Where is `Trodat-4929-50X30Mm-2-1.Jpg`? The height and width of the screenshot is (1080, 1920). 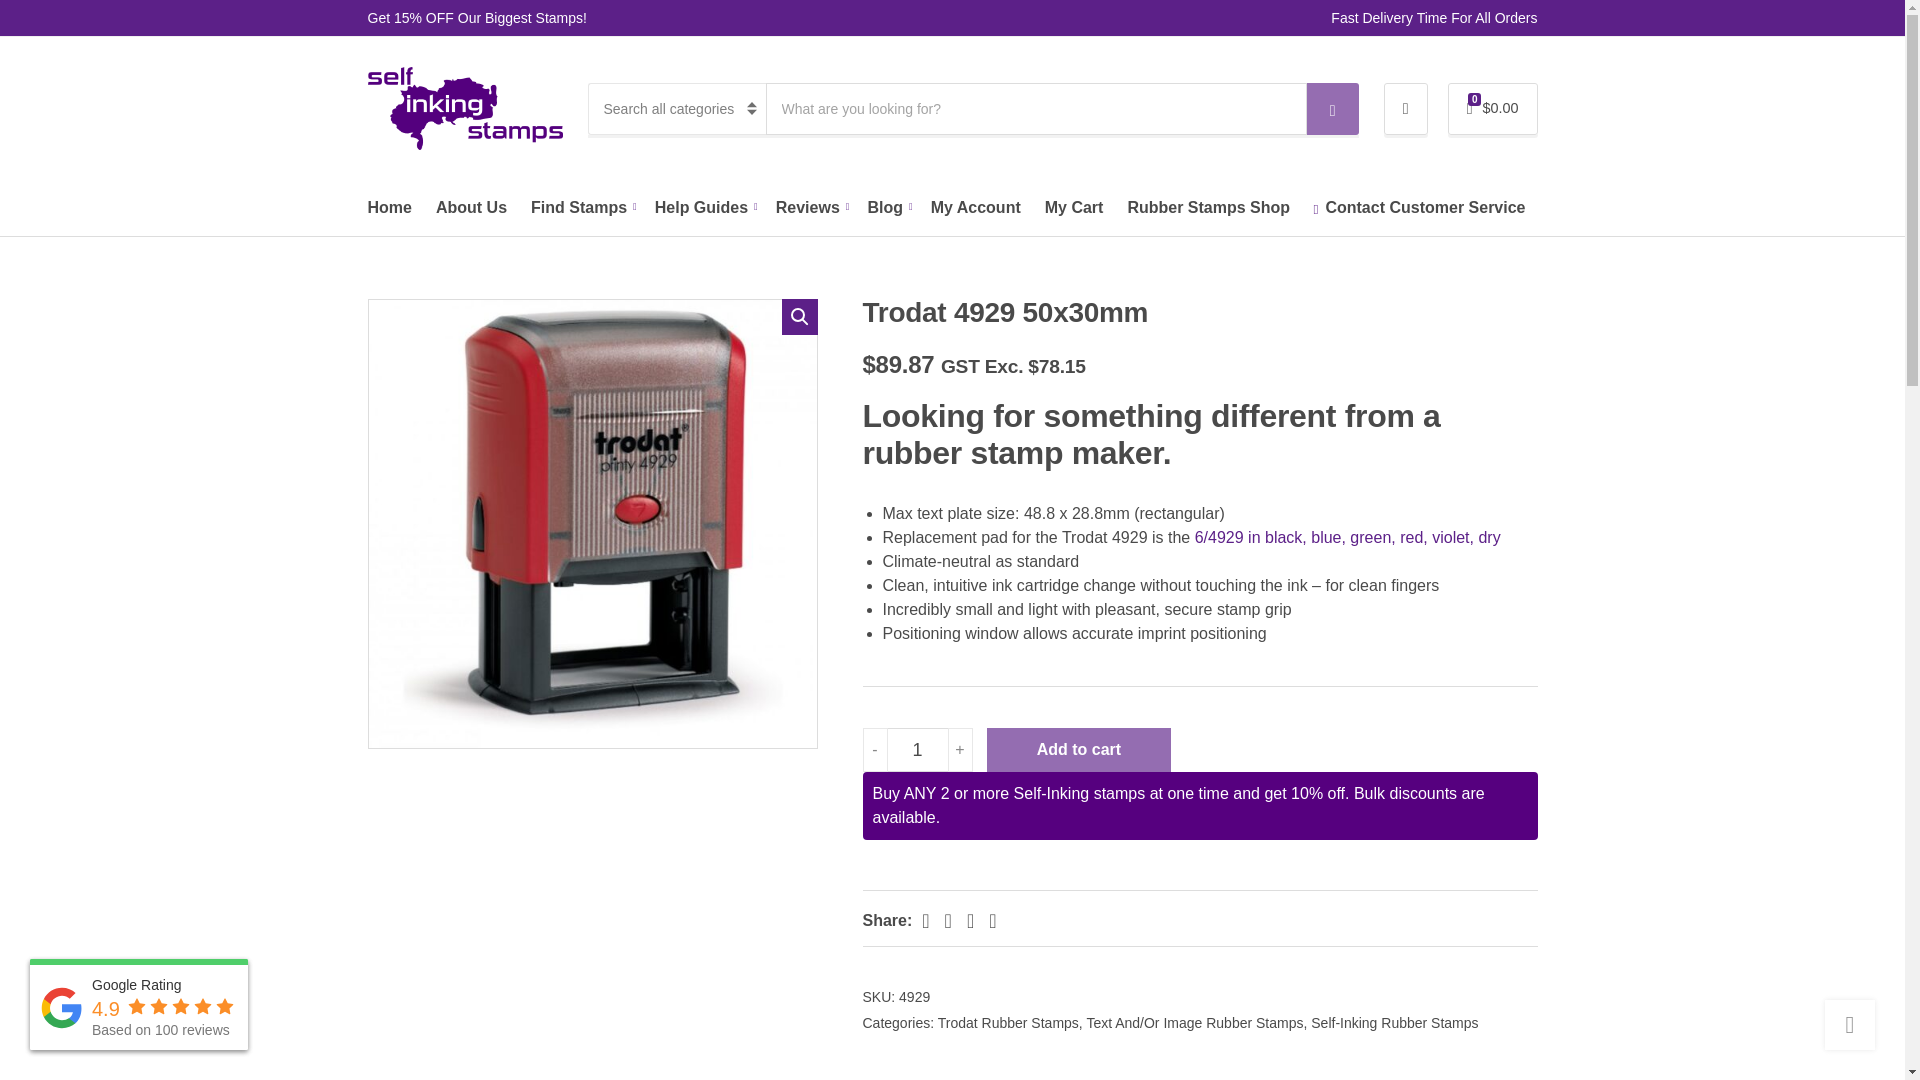 Trodat-4929-50X30Mm-2-1.Jpg is located at coordinates (592, 524).